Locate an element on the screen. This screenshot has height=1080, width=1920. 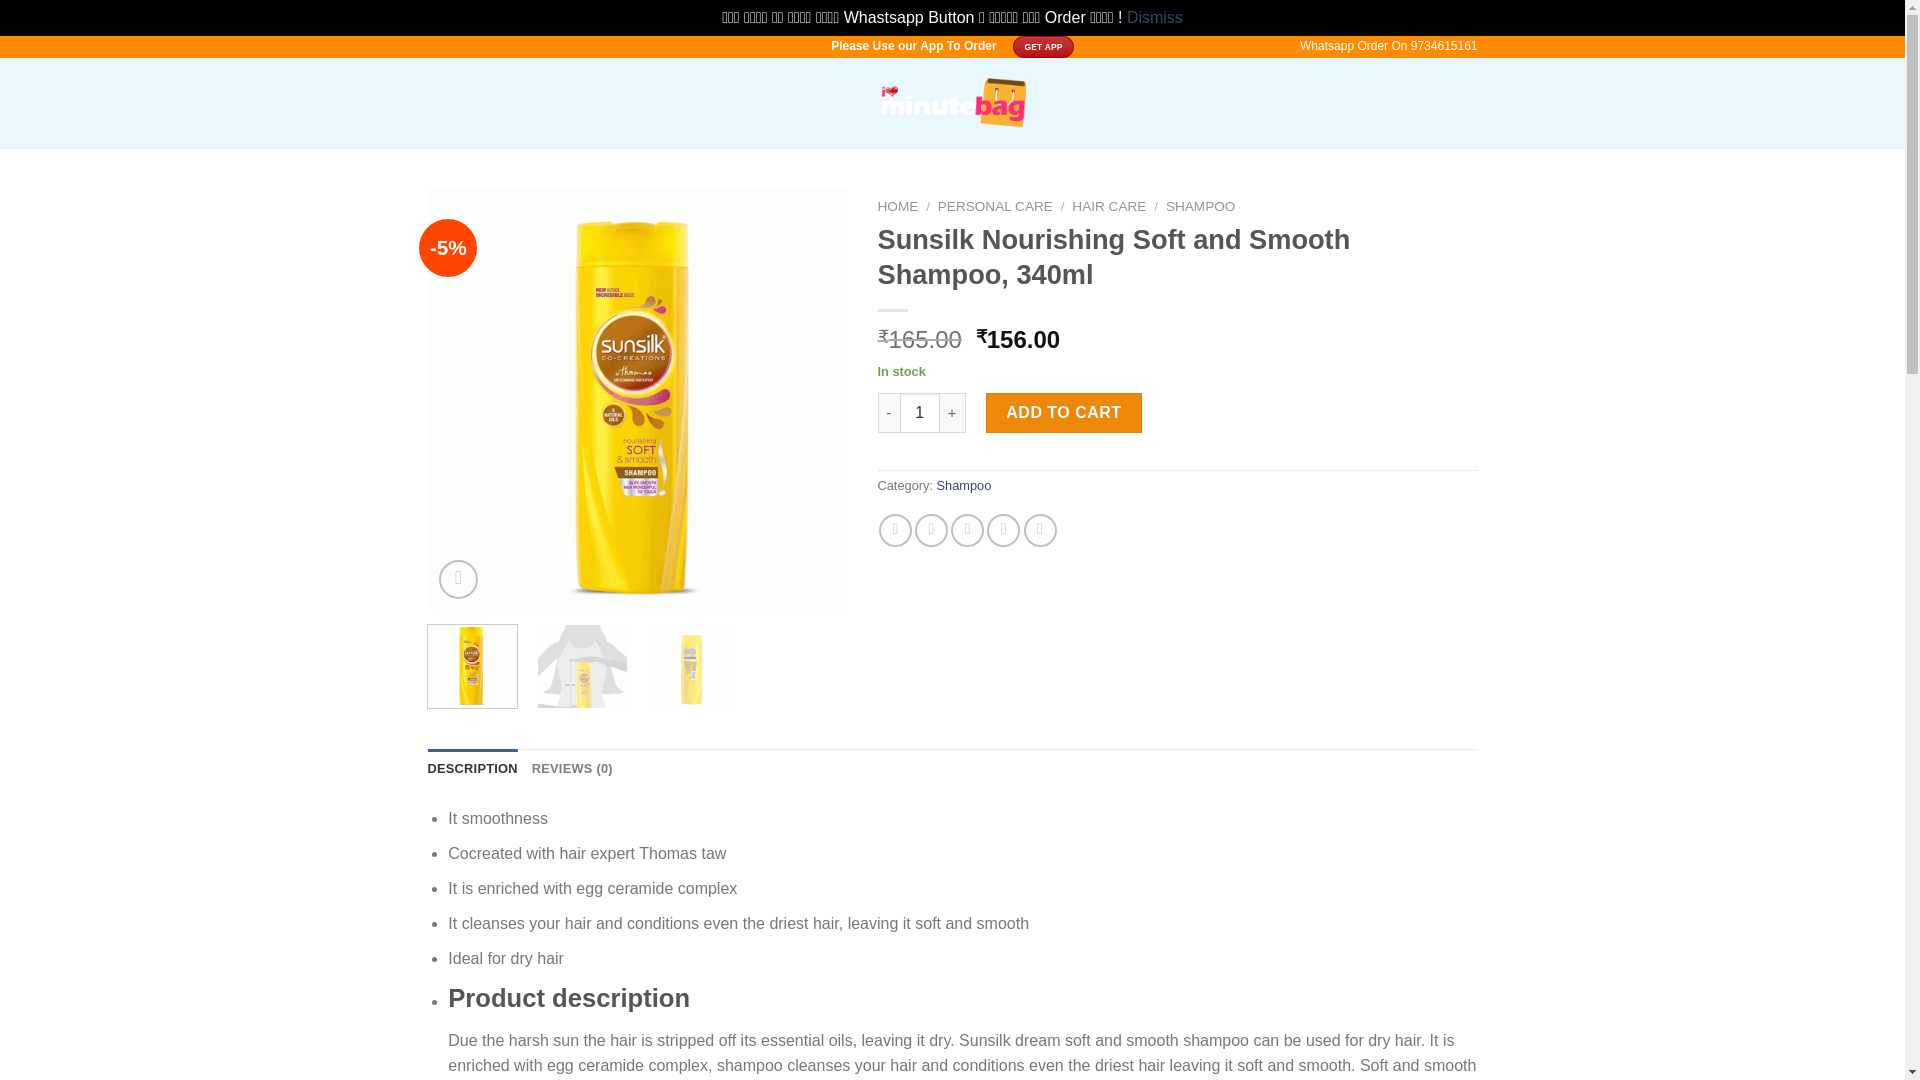
SHAMPOO is located at coordinates (1200, 206).